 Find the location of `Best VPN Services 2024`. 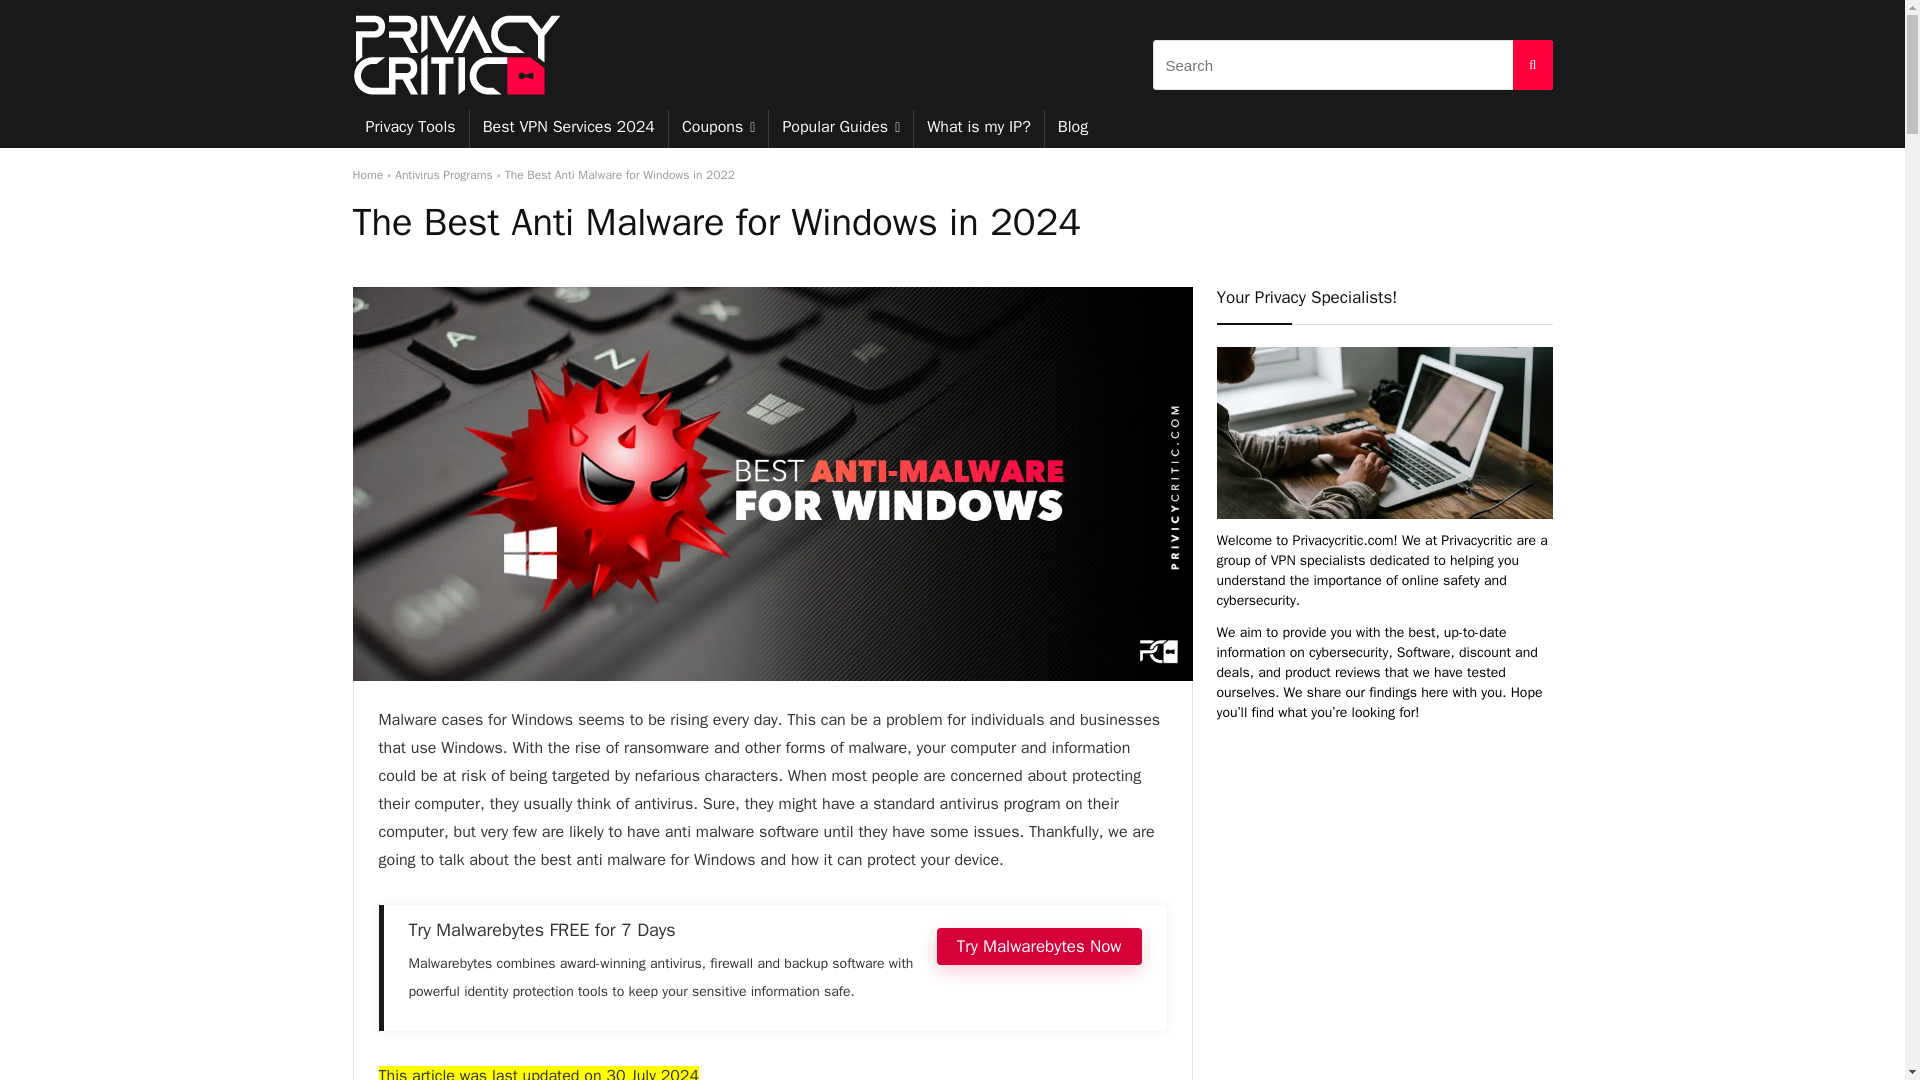

Best VPN Services 2024 is located at coordinates (569, 128).